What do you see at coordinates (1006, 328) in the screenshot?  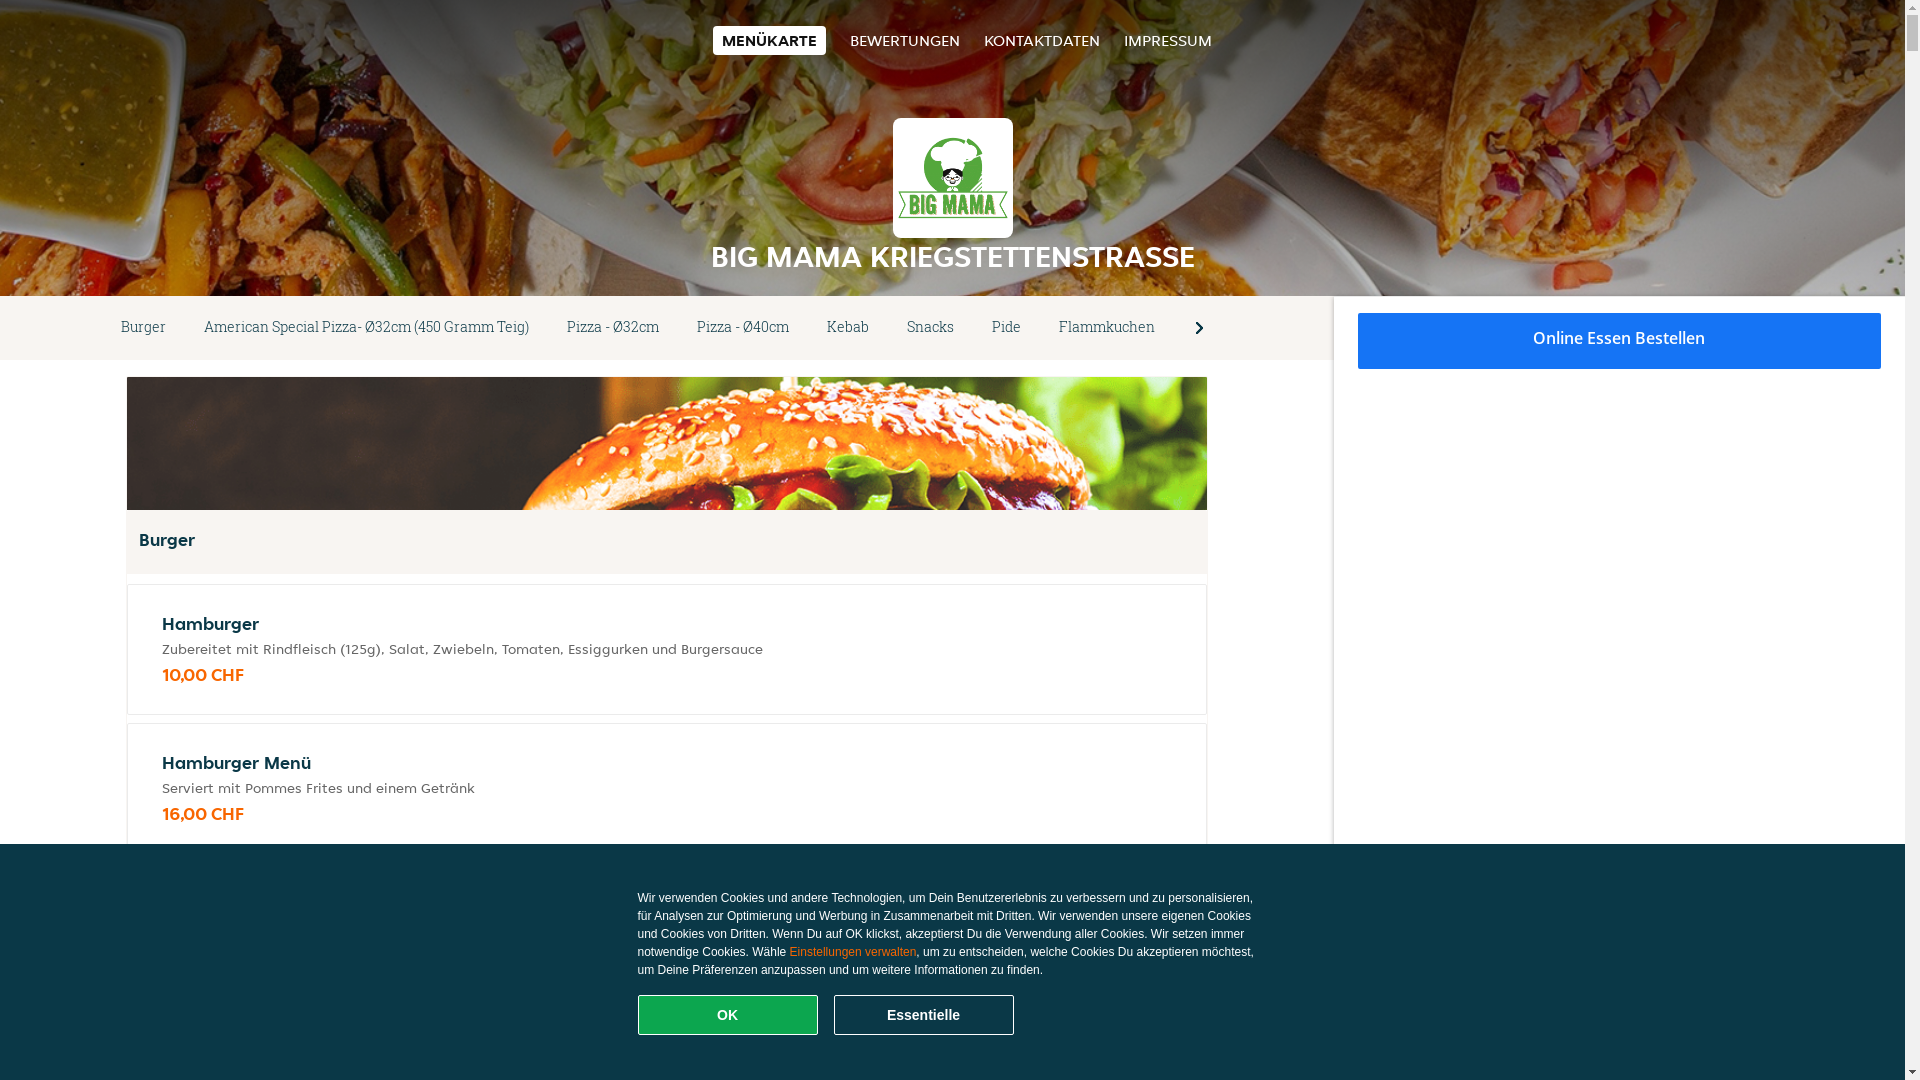 I see `Pide` at bounding box center [1006, 328].